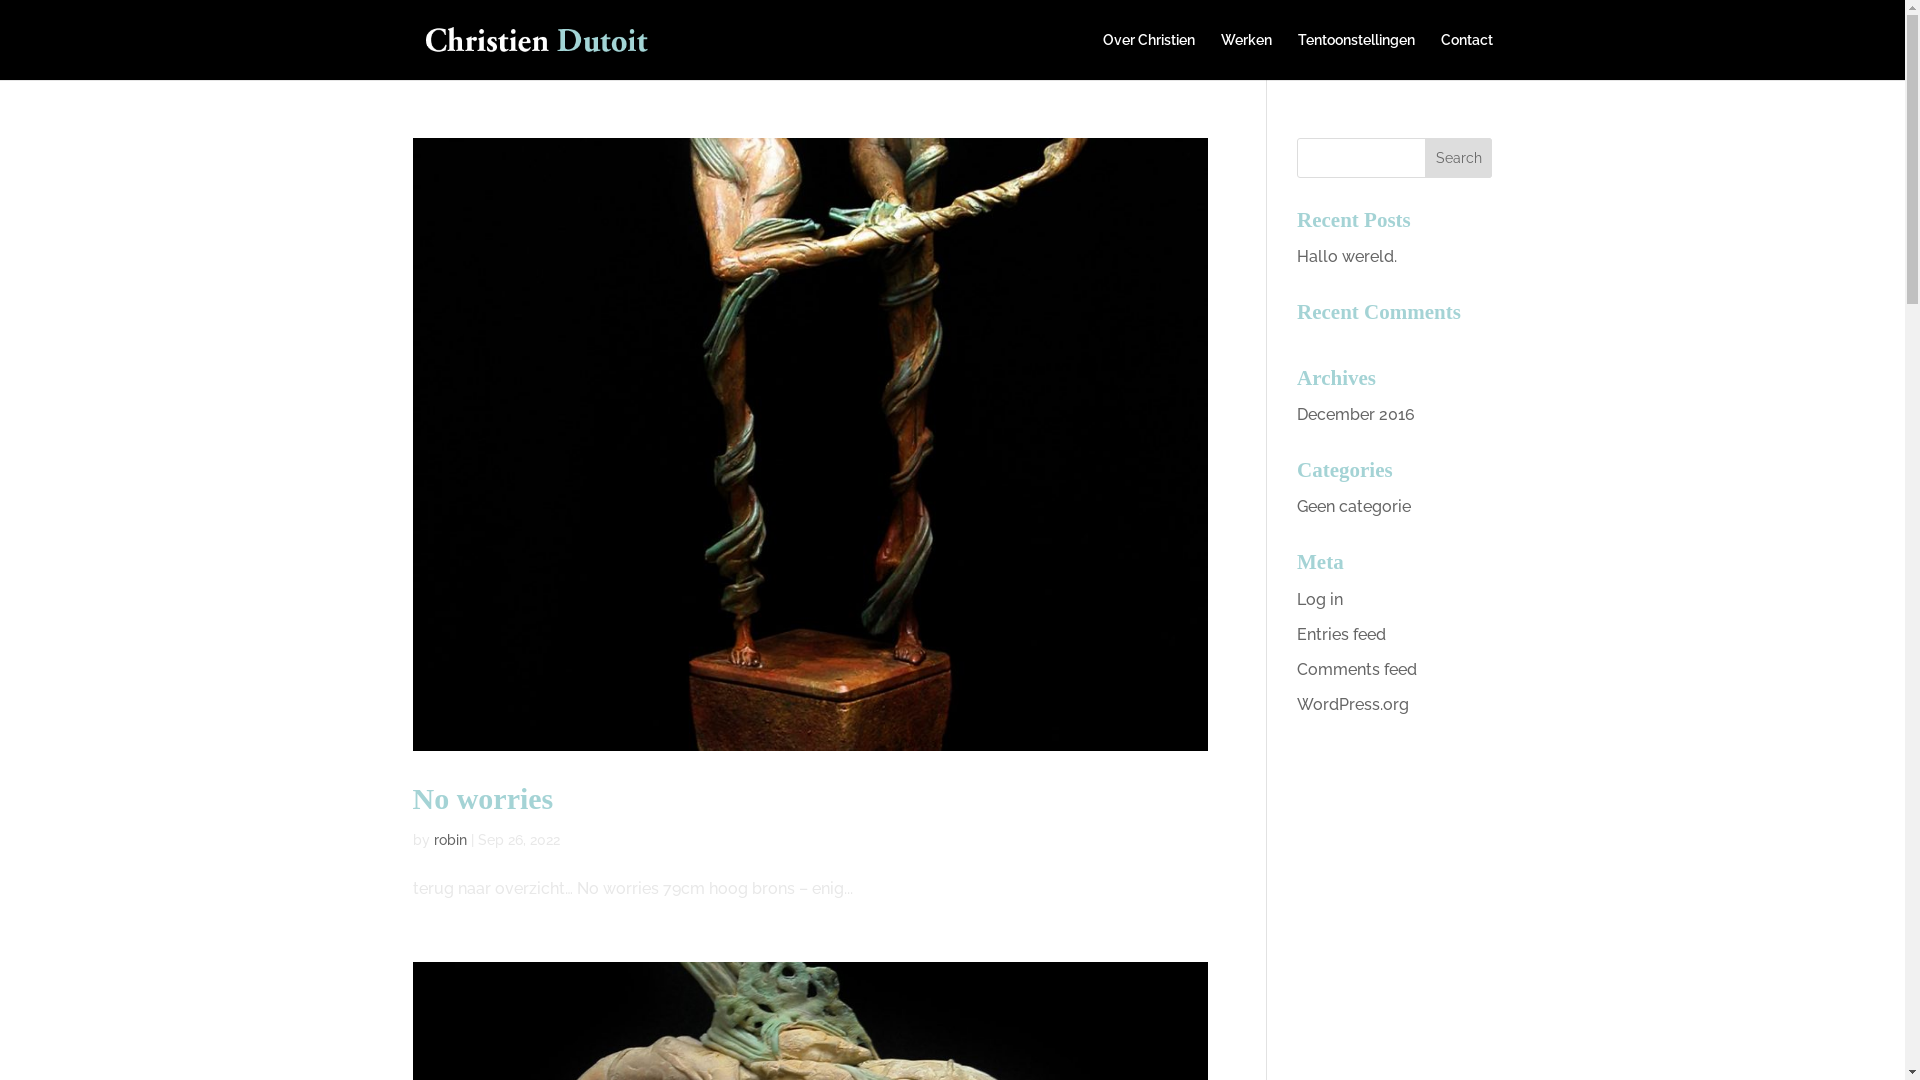 Image resolution: width=1920 pixels, height=1080 pixels. What do you see at coordinates (1356, 56) in the screenshot?
I see `Tentoonstellingen` at bounding box center [1356, 56].